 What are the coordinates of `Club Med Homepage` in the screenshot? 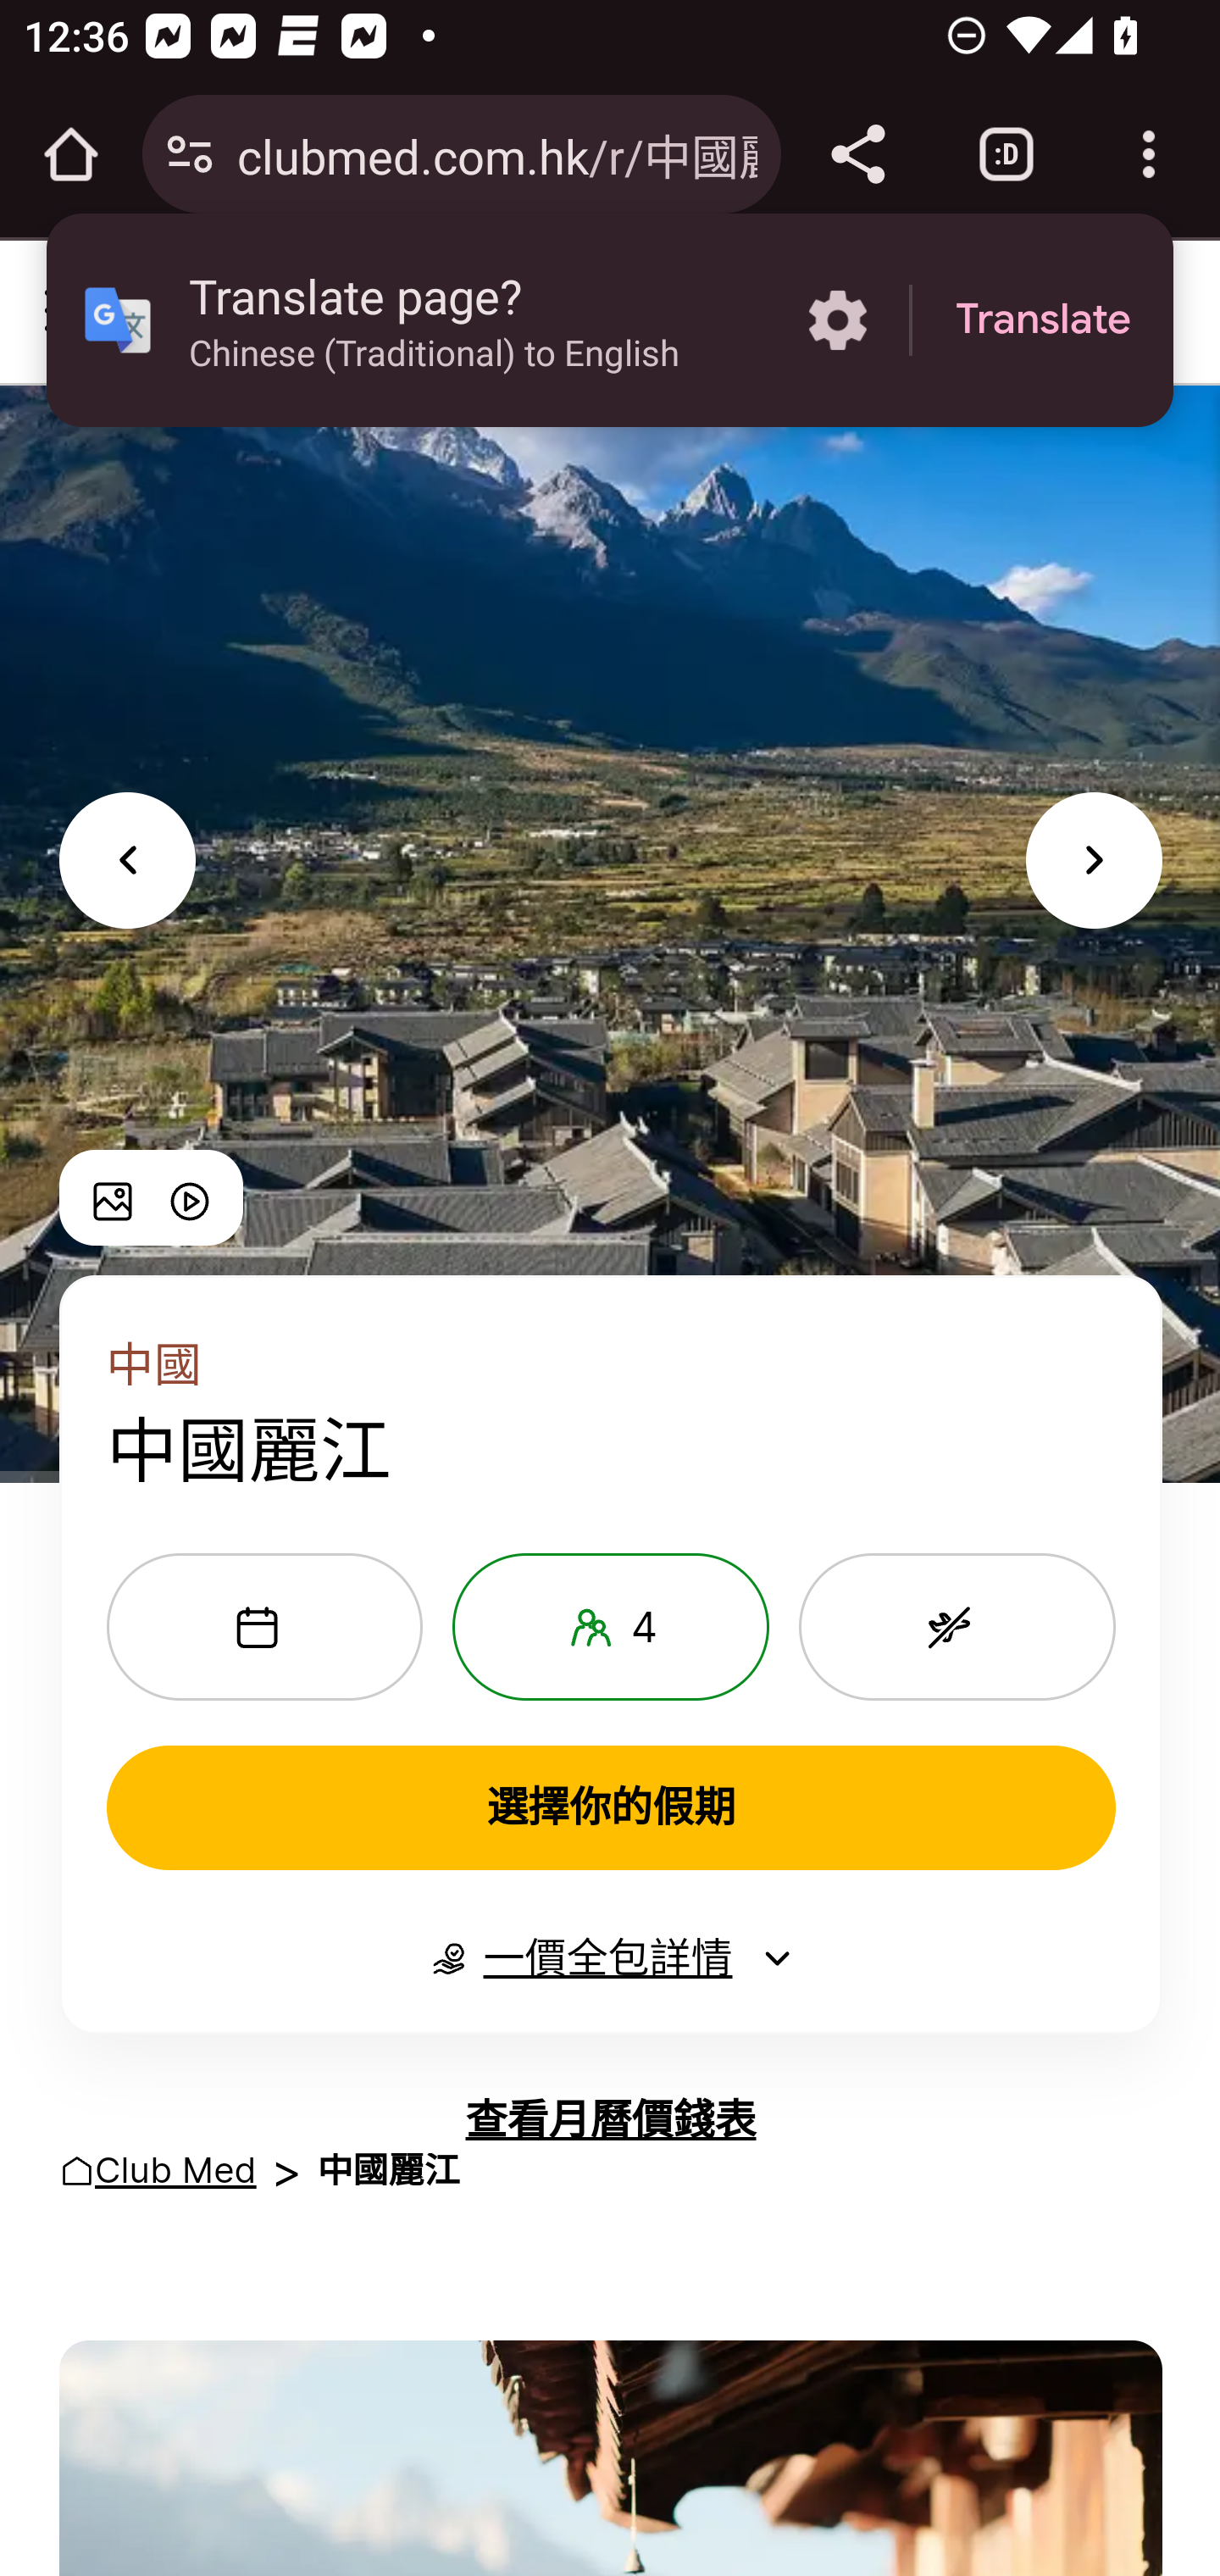 It's located at (443, 313).